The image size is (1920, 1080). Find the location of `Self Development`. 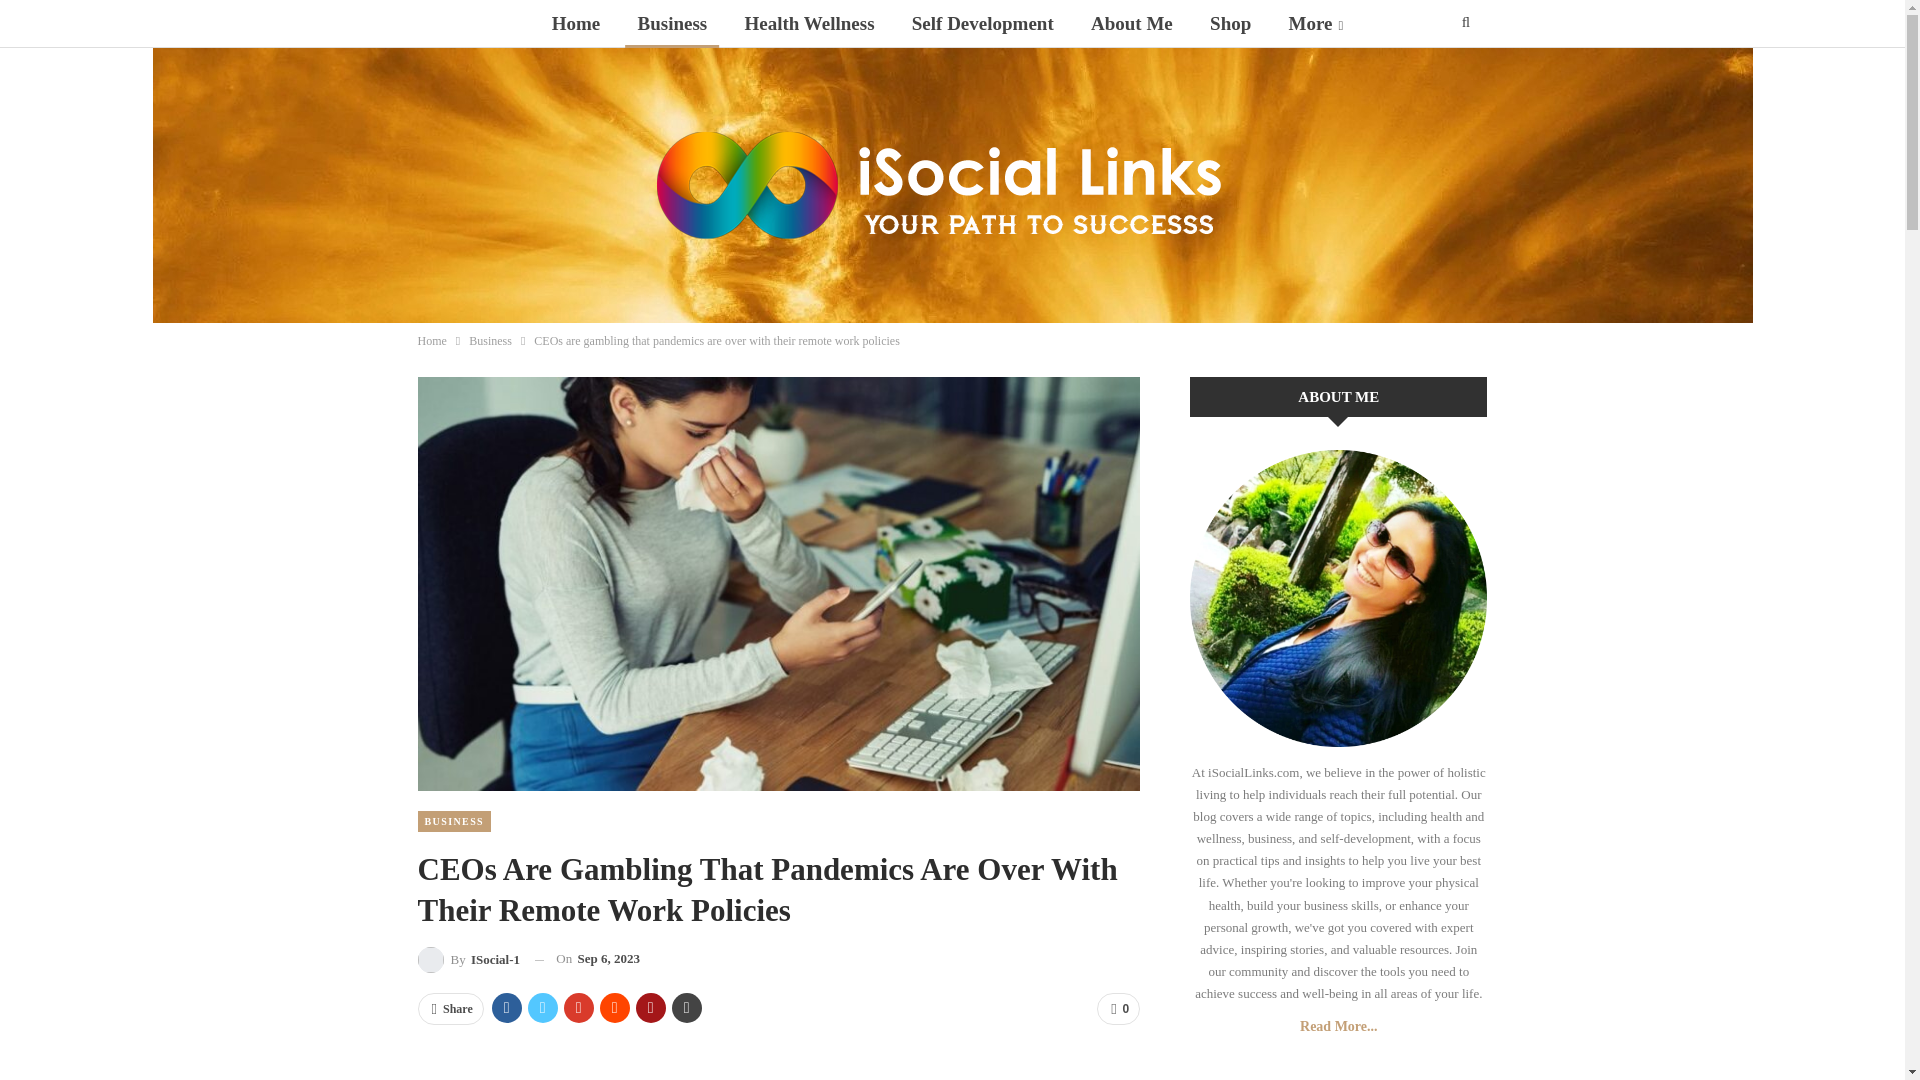

Self Development is located at coordinates (982, 24).